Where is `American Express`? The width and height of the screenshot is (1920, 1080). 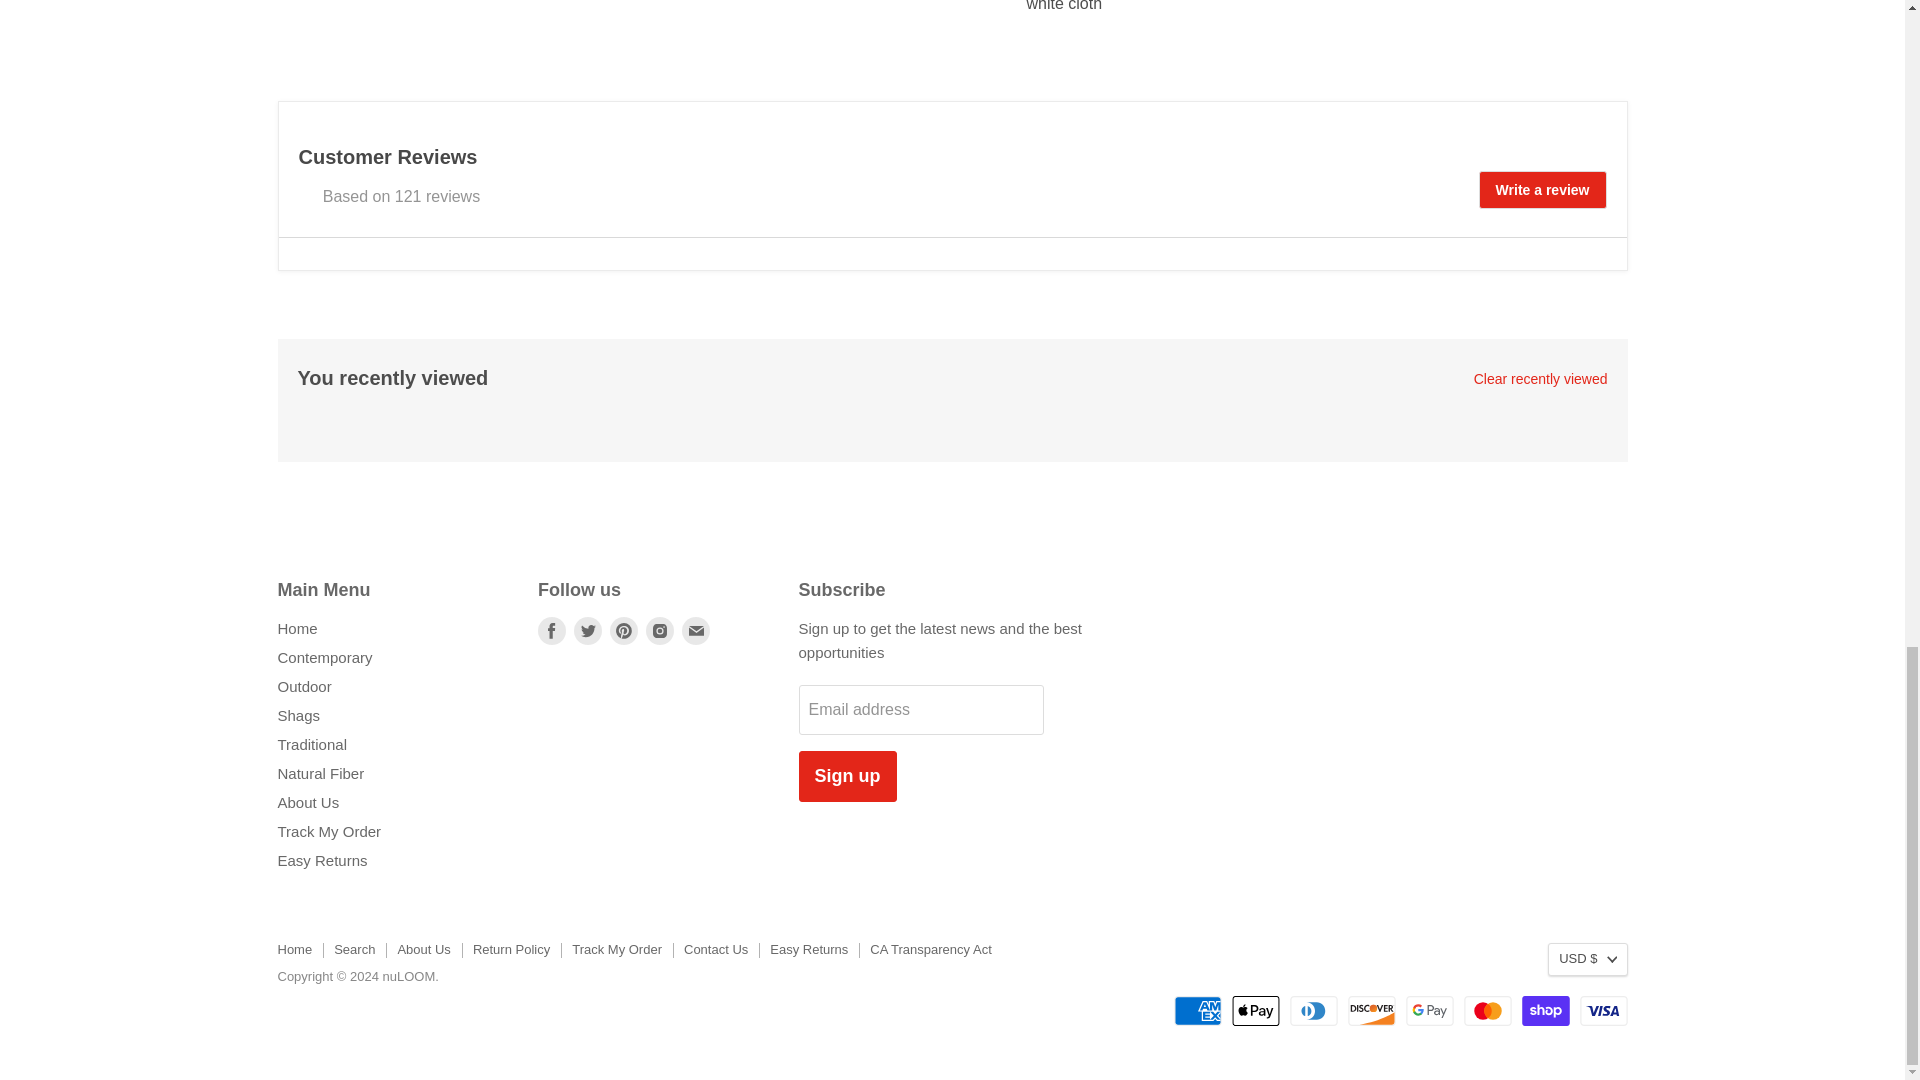 American Express is located at coordinates (1197, 1010).